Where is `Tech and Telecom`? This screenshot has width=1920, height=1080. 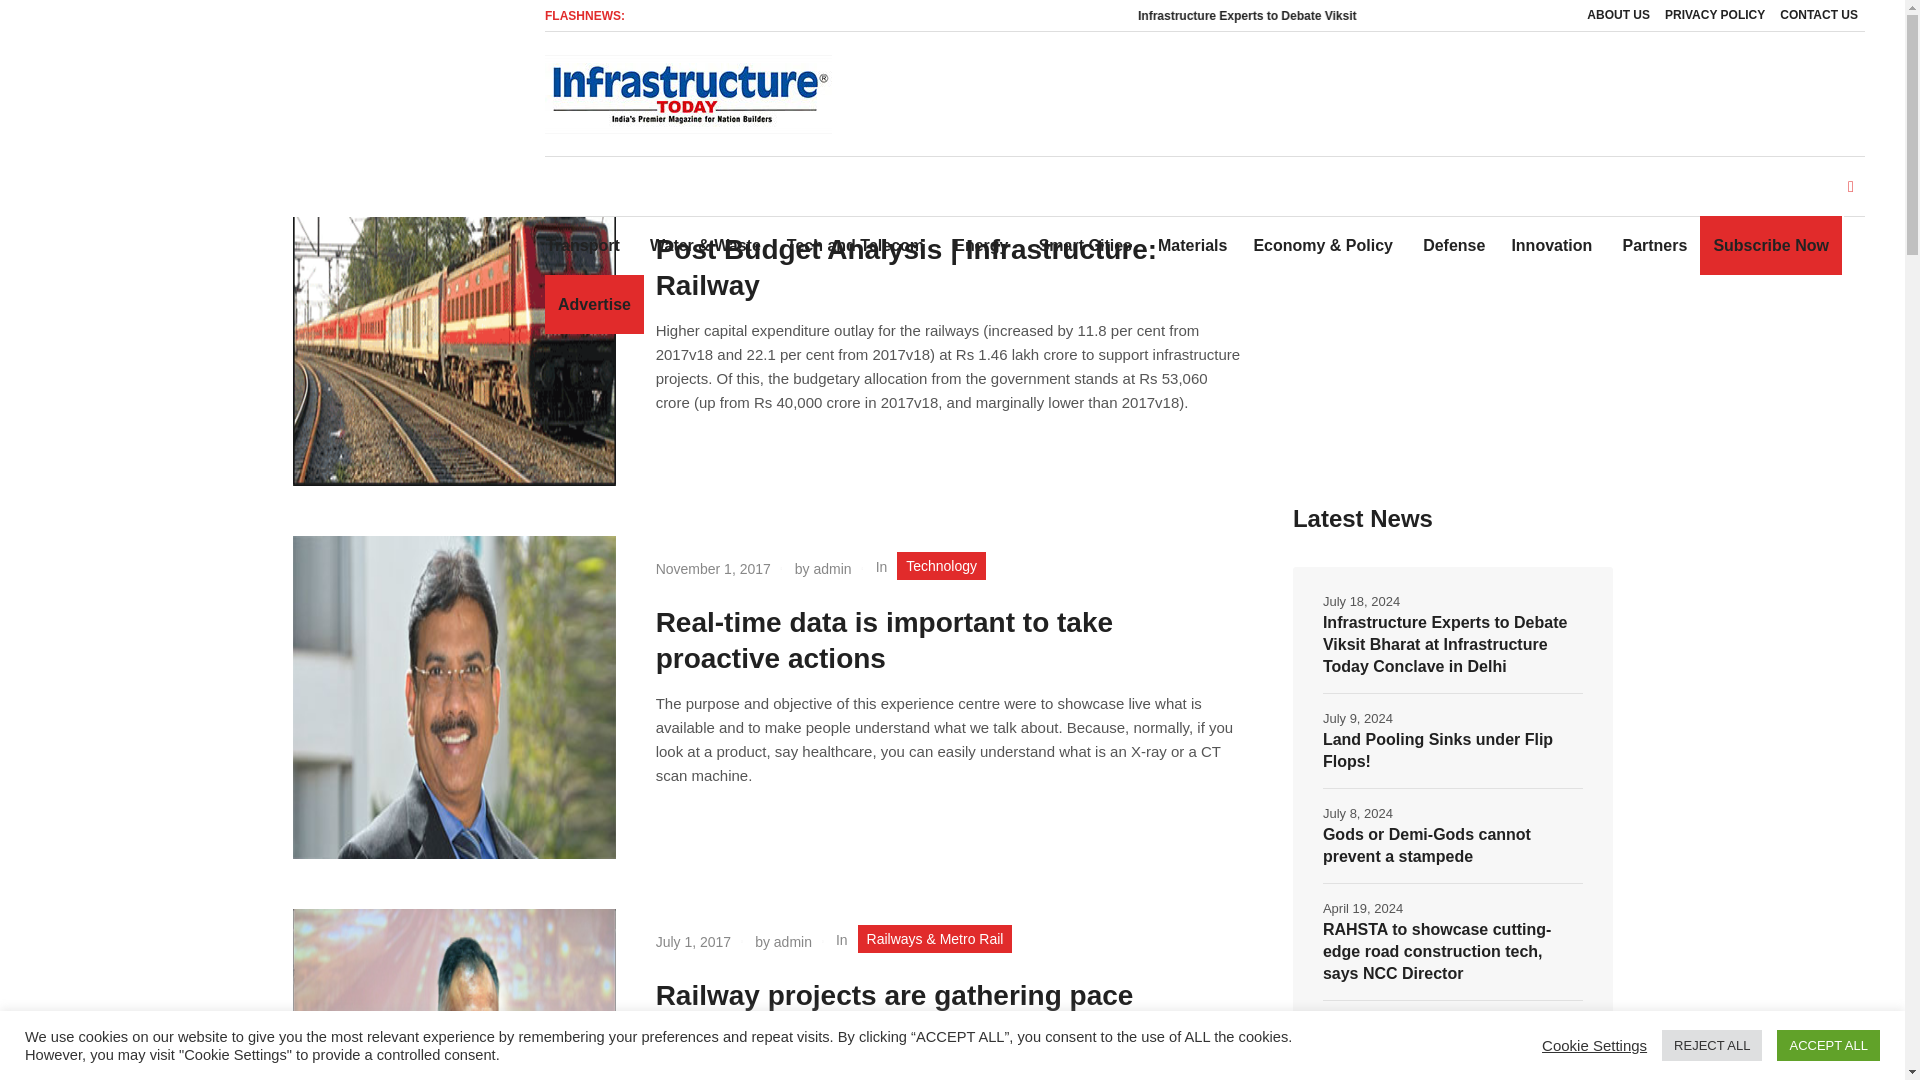 Tech and Telecom is located at coordinates (854, 246).